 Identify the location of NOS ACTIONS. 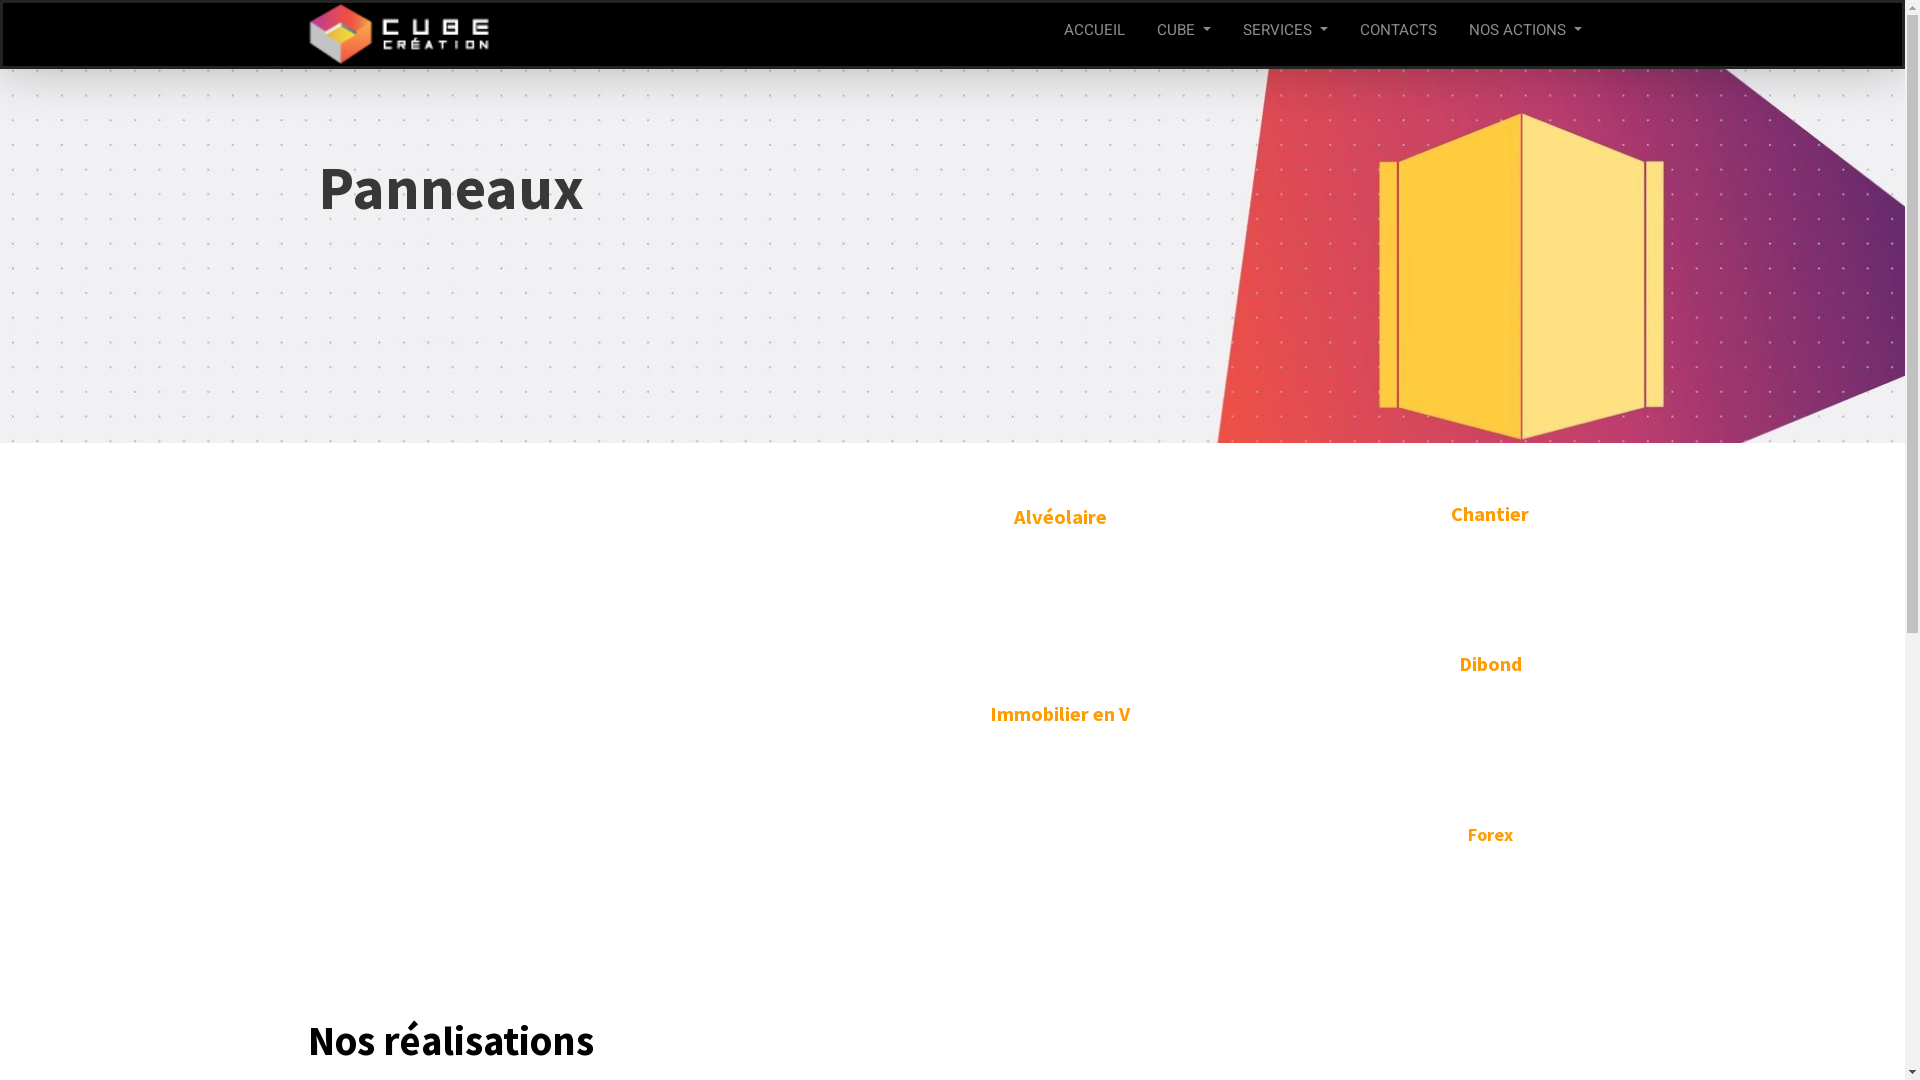
(1526, 34).